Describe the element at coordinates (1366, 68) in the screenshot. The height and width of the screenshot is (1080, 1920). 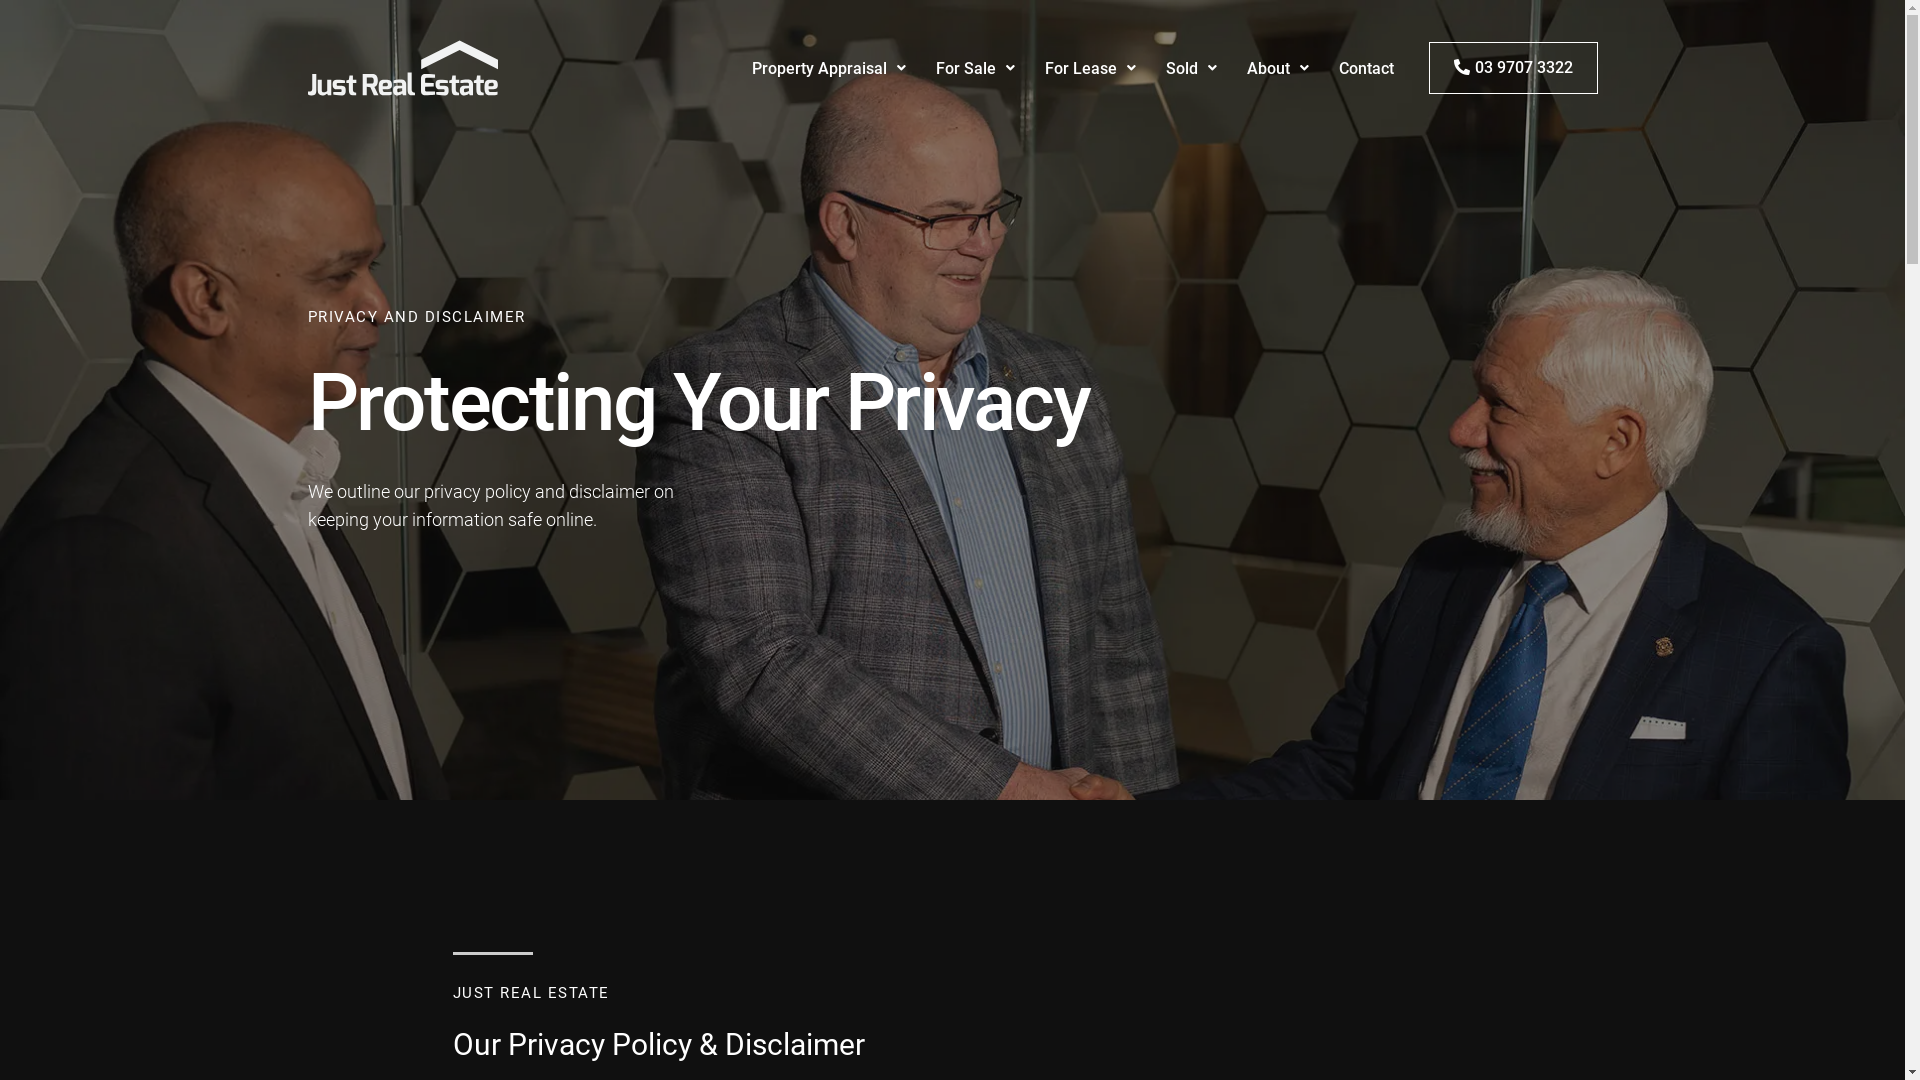
I see `Contact` at that location.